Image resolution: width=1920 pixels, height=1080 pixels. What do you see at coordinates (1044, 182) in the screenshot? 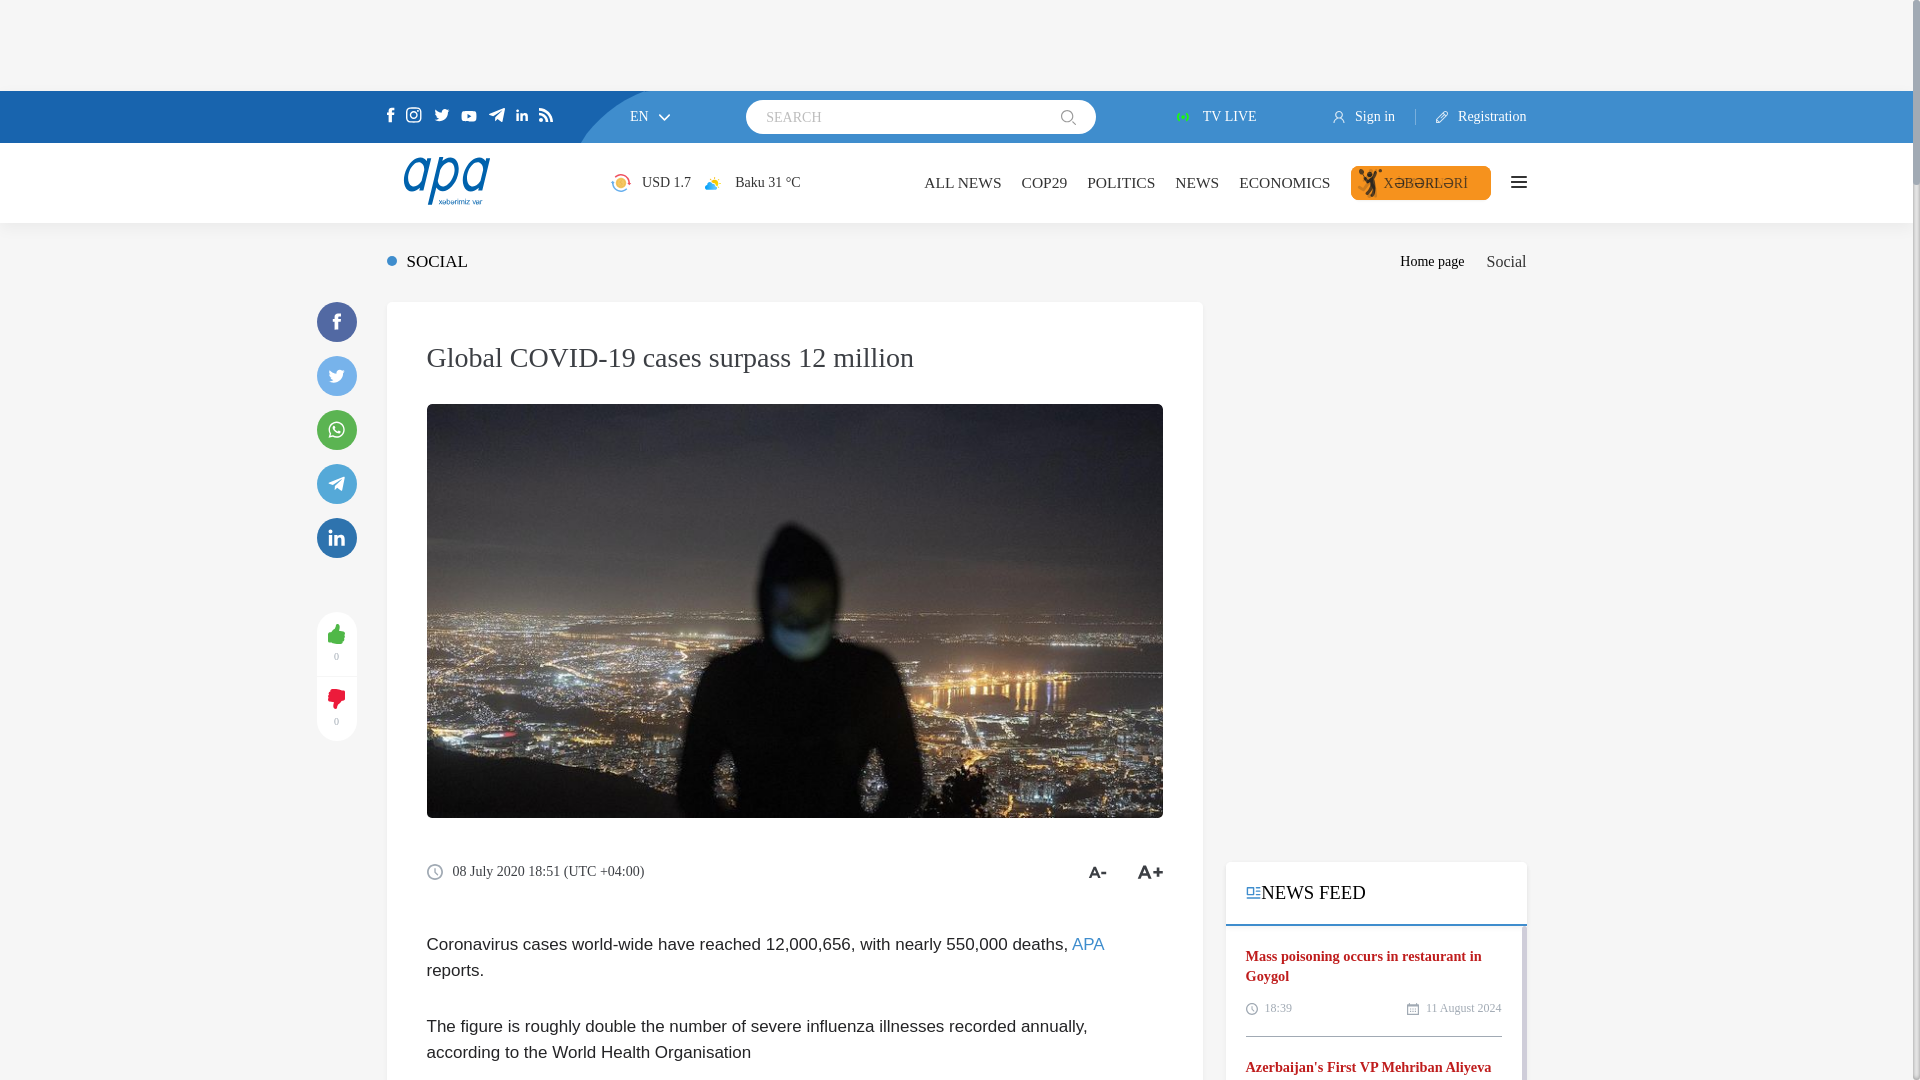
I see `COP29` at bounding box center [1044, 182].